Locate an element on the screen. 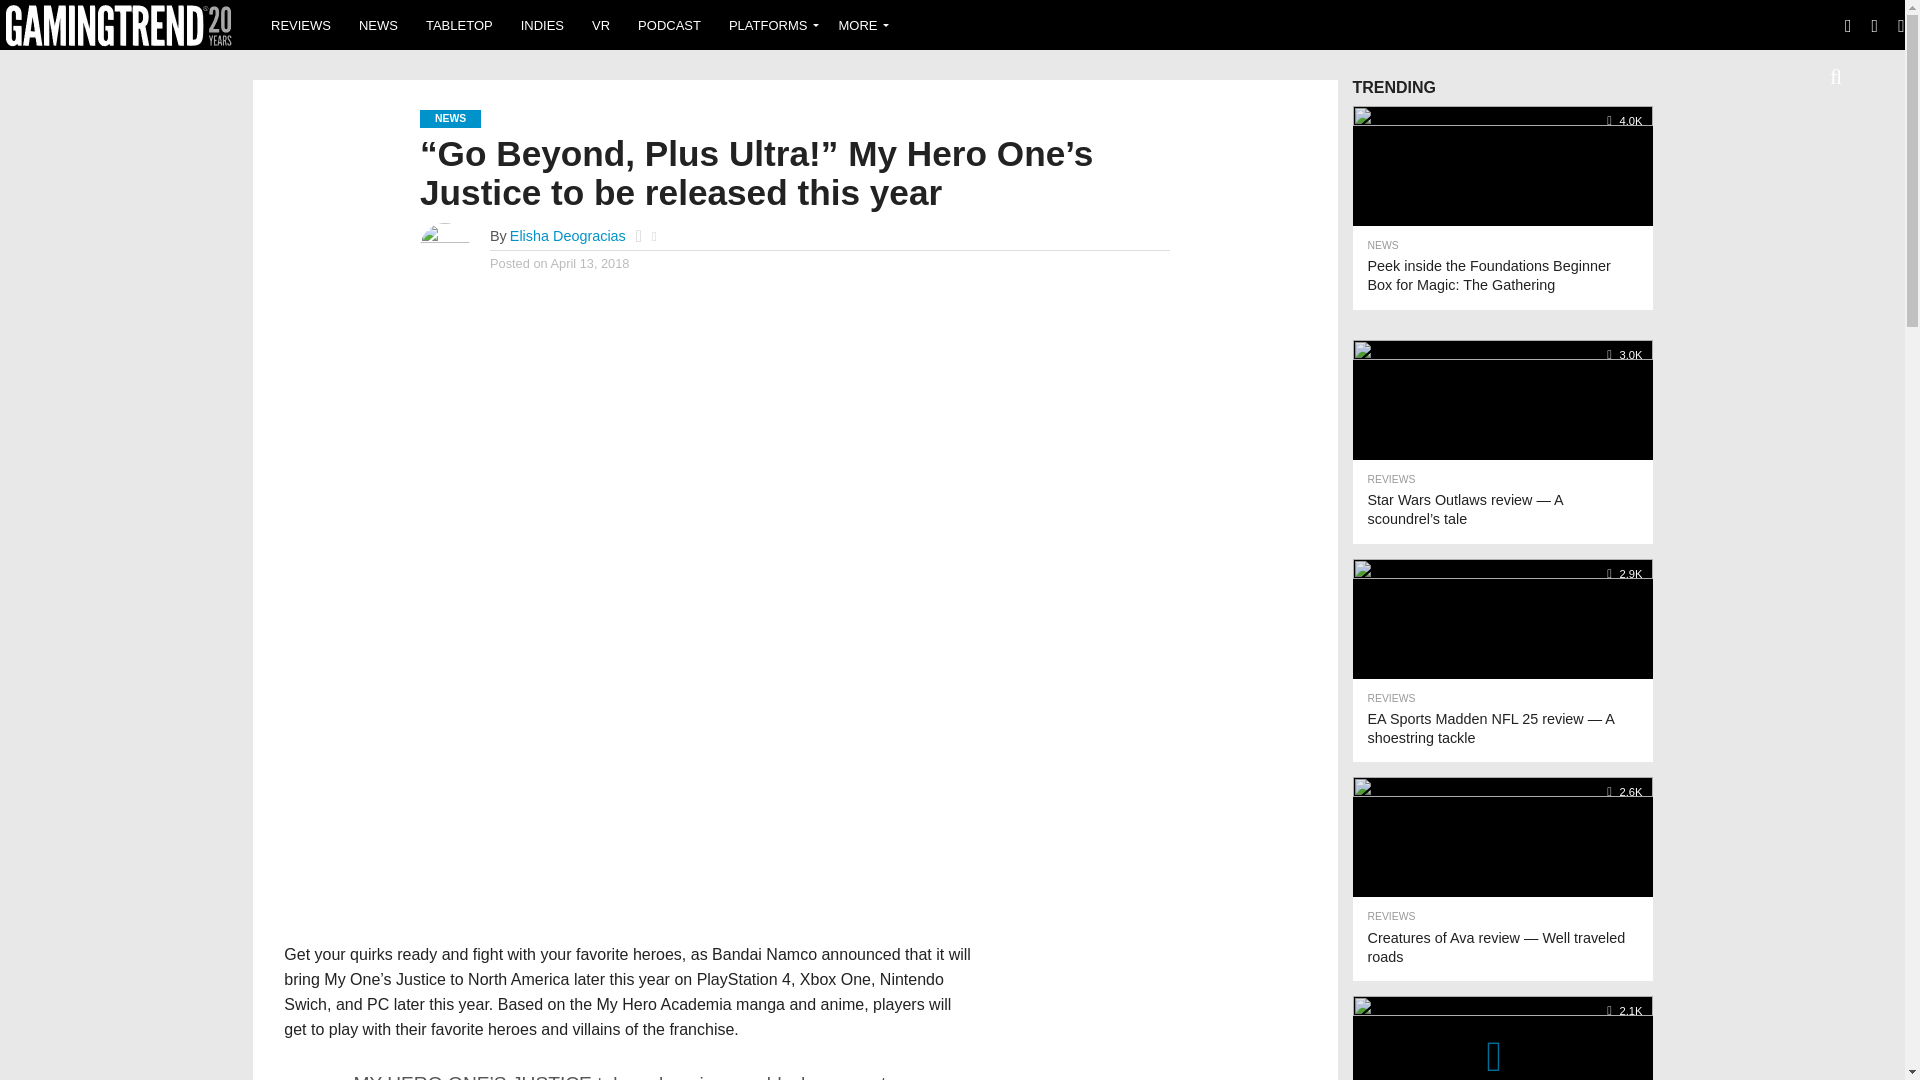 The width and height of the screenshot is (1920, 1080). INDIES is located at coordinates (542, 24).